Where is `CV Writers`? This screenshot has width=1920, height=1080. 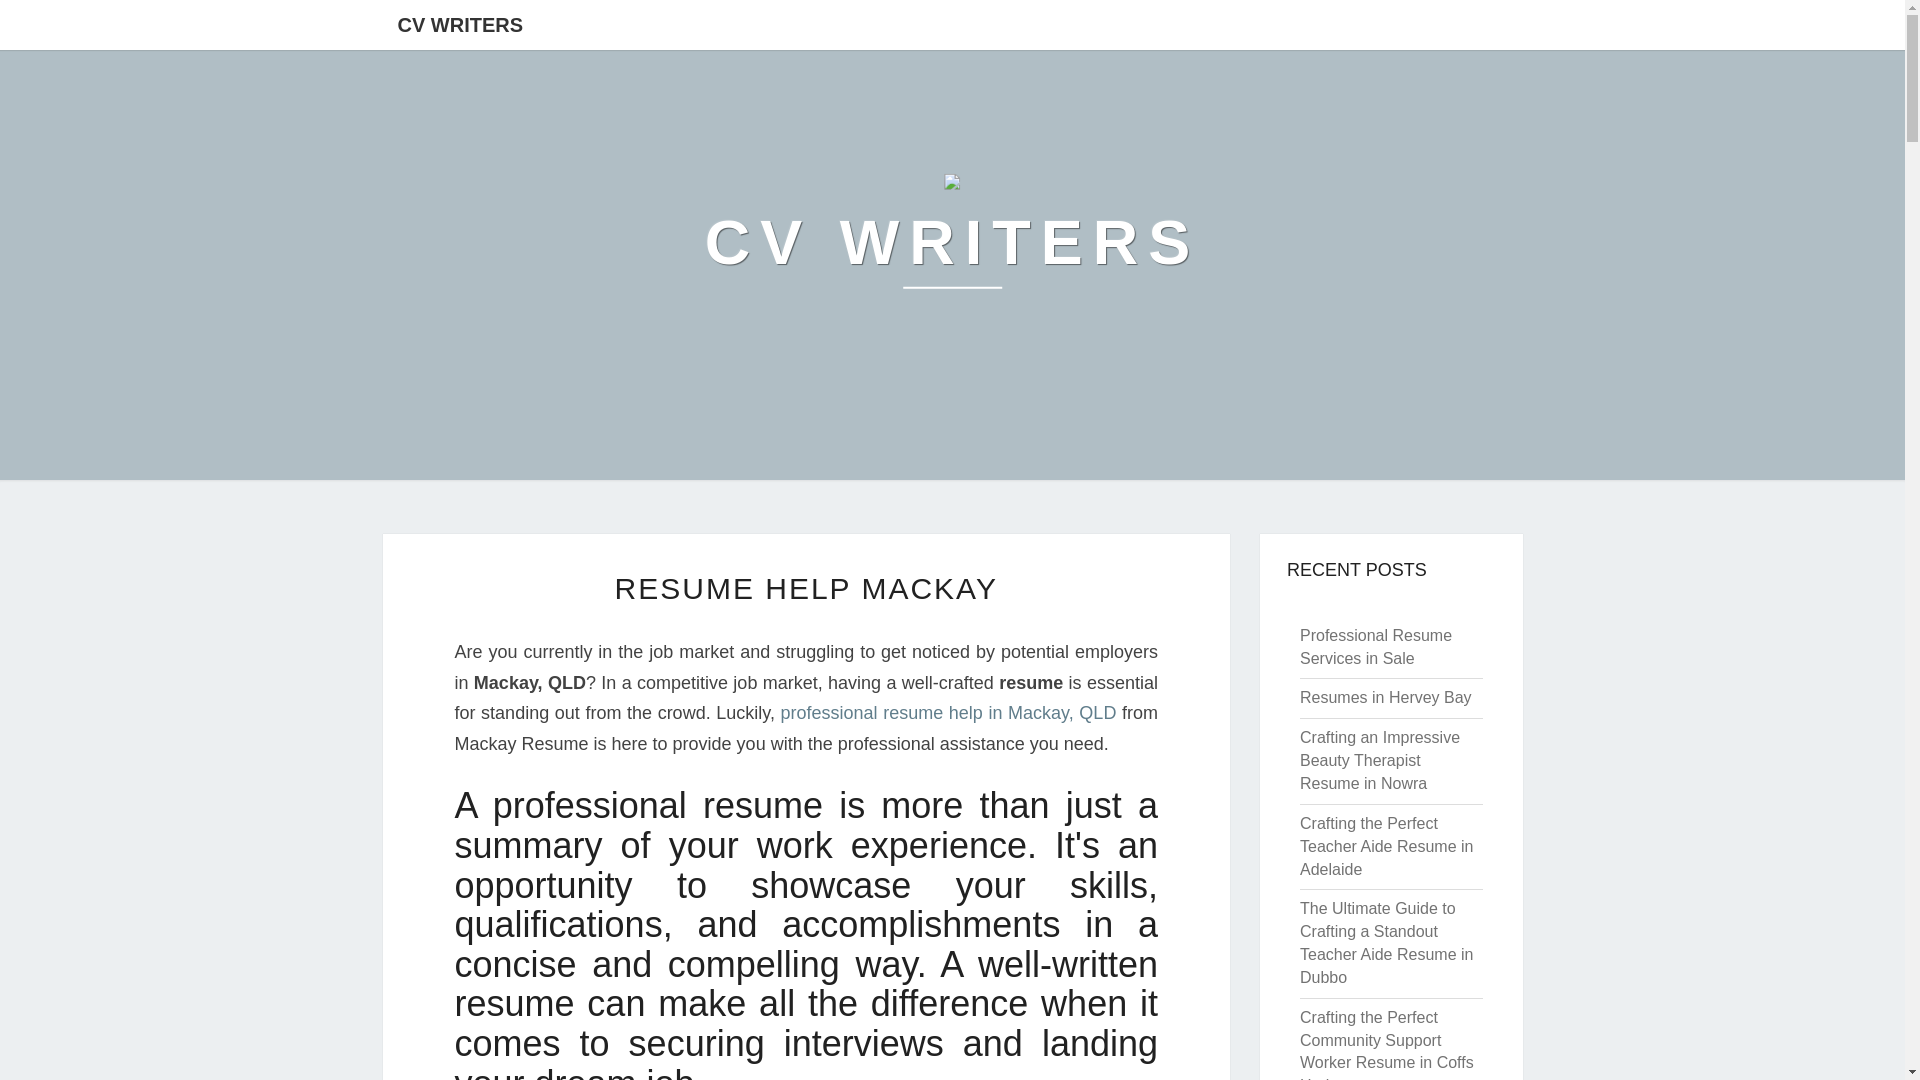 CV Writers is located at coordinates (952, 243).